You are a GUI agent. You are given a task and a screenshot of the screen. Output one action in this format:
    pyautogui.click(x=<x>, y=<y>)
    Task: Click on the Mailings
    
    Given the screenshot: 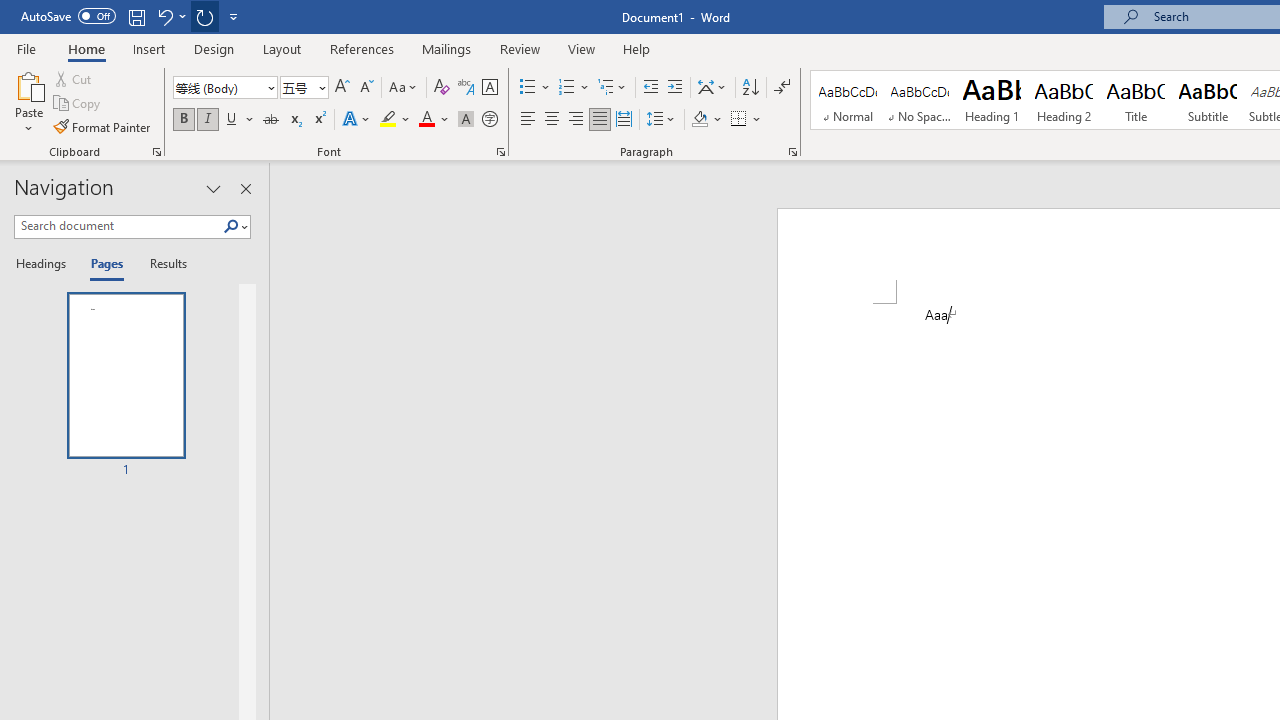 What is the action you would take?
    pyautogui.click(x=447, y=48)
    